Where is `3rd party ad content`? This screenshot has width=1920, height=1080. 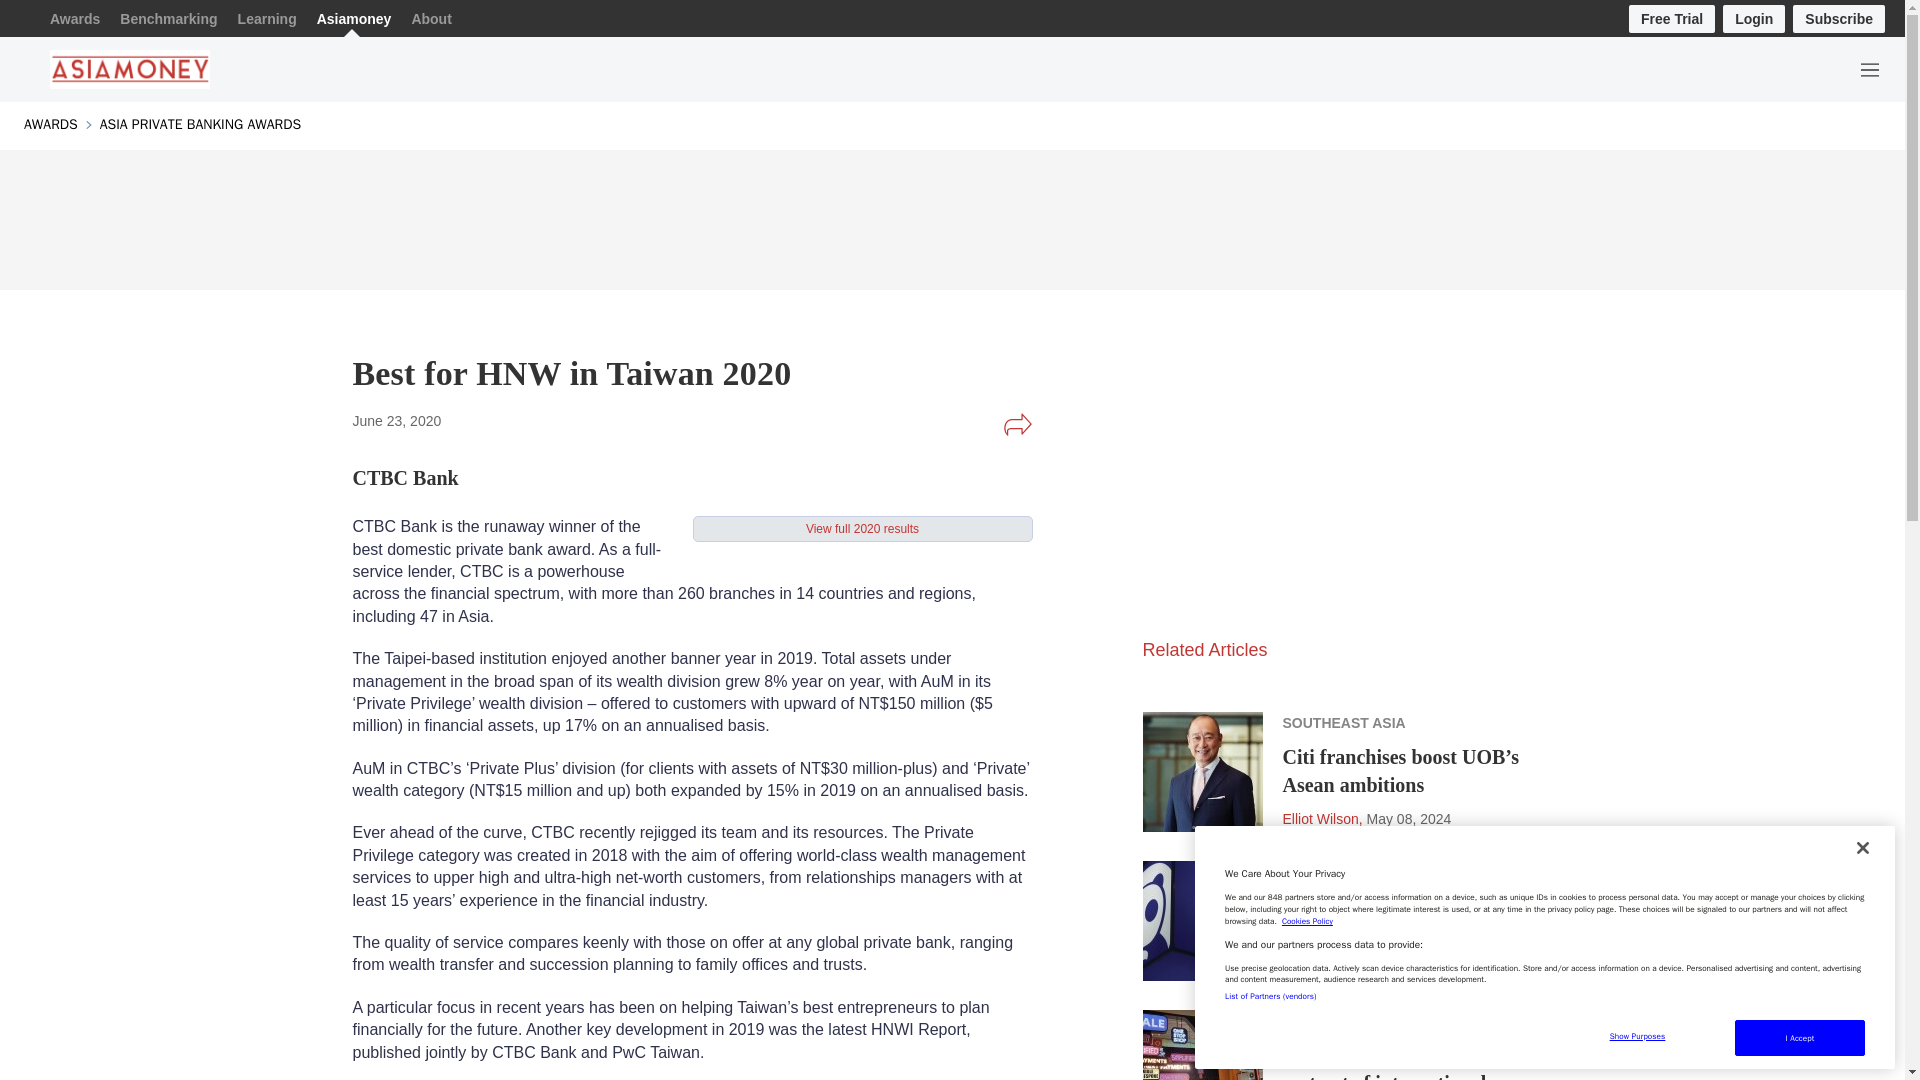 3rd party ad content is located at coordinates (951, 214).